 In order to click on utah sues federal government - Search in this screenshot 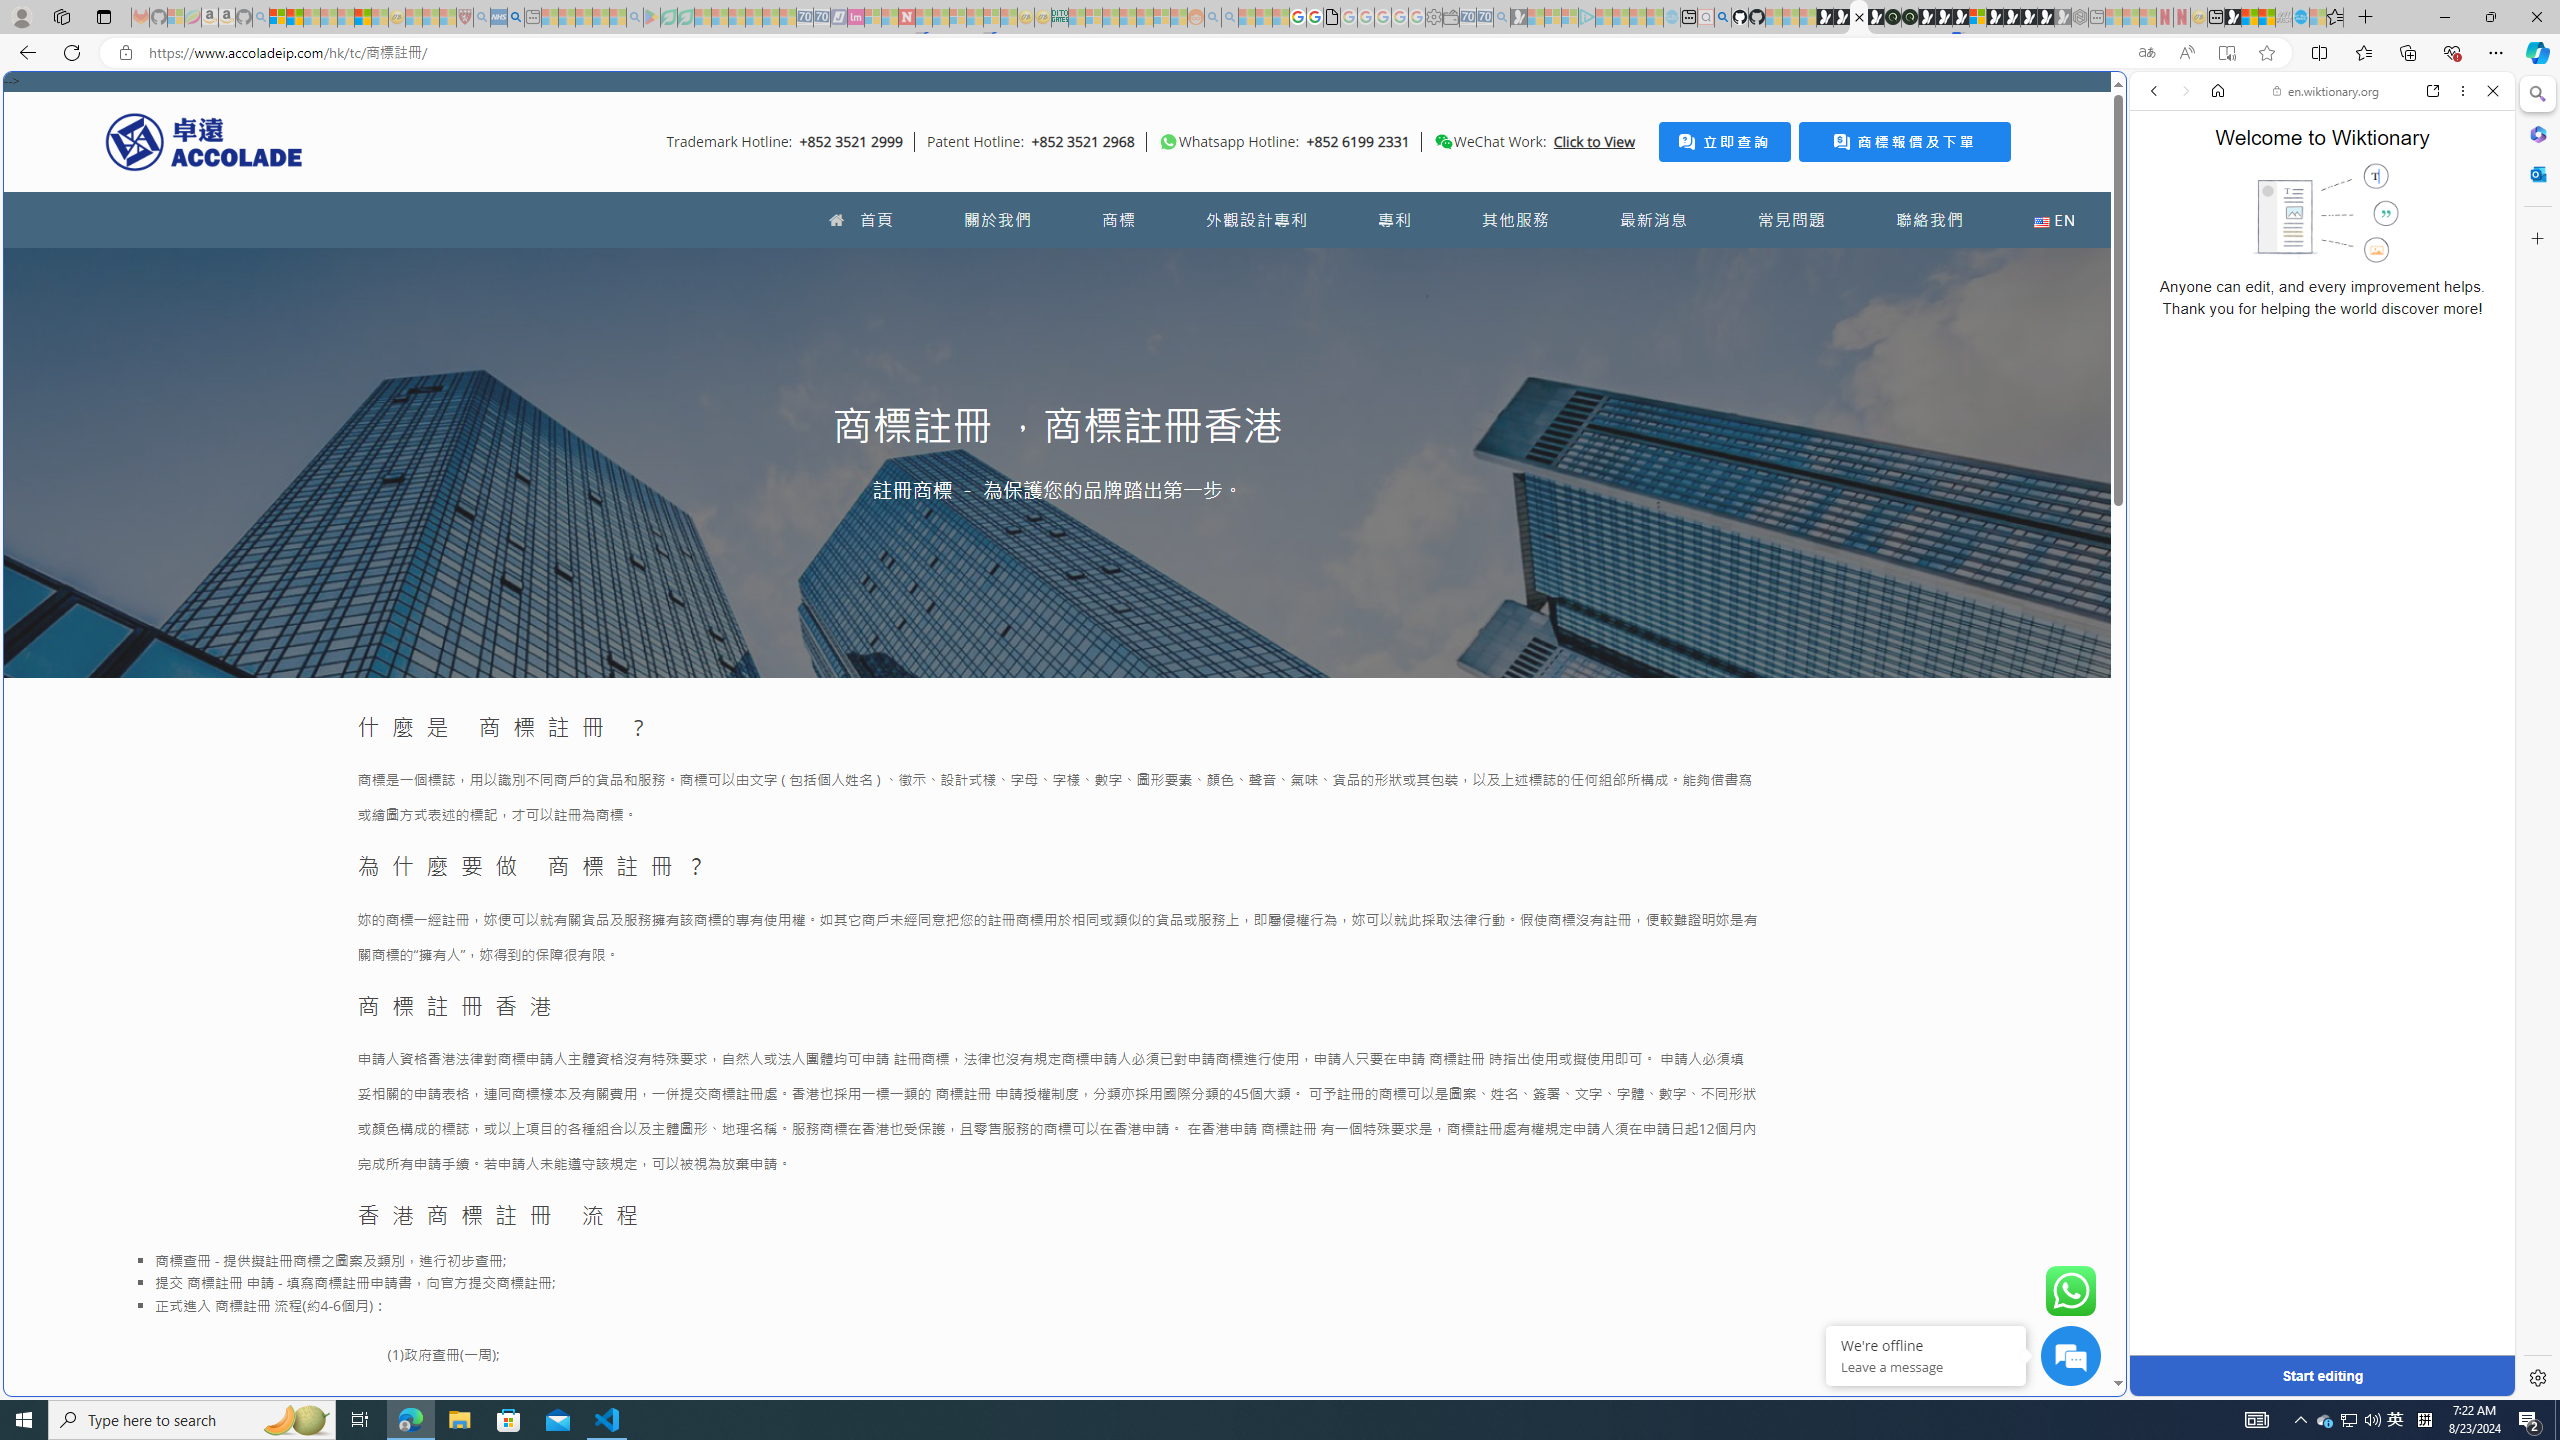, I will do `click(516, 17)`.